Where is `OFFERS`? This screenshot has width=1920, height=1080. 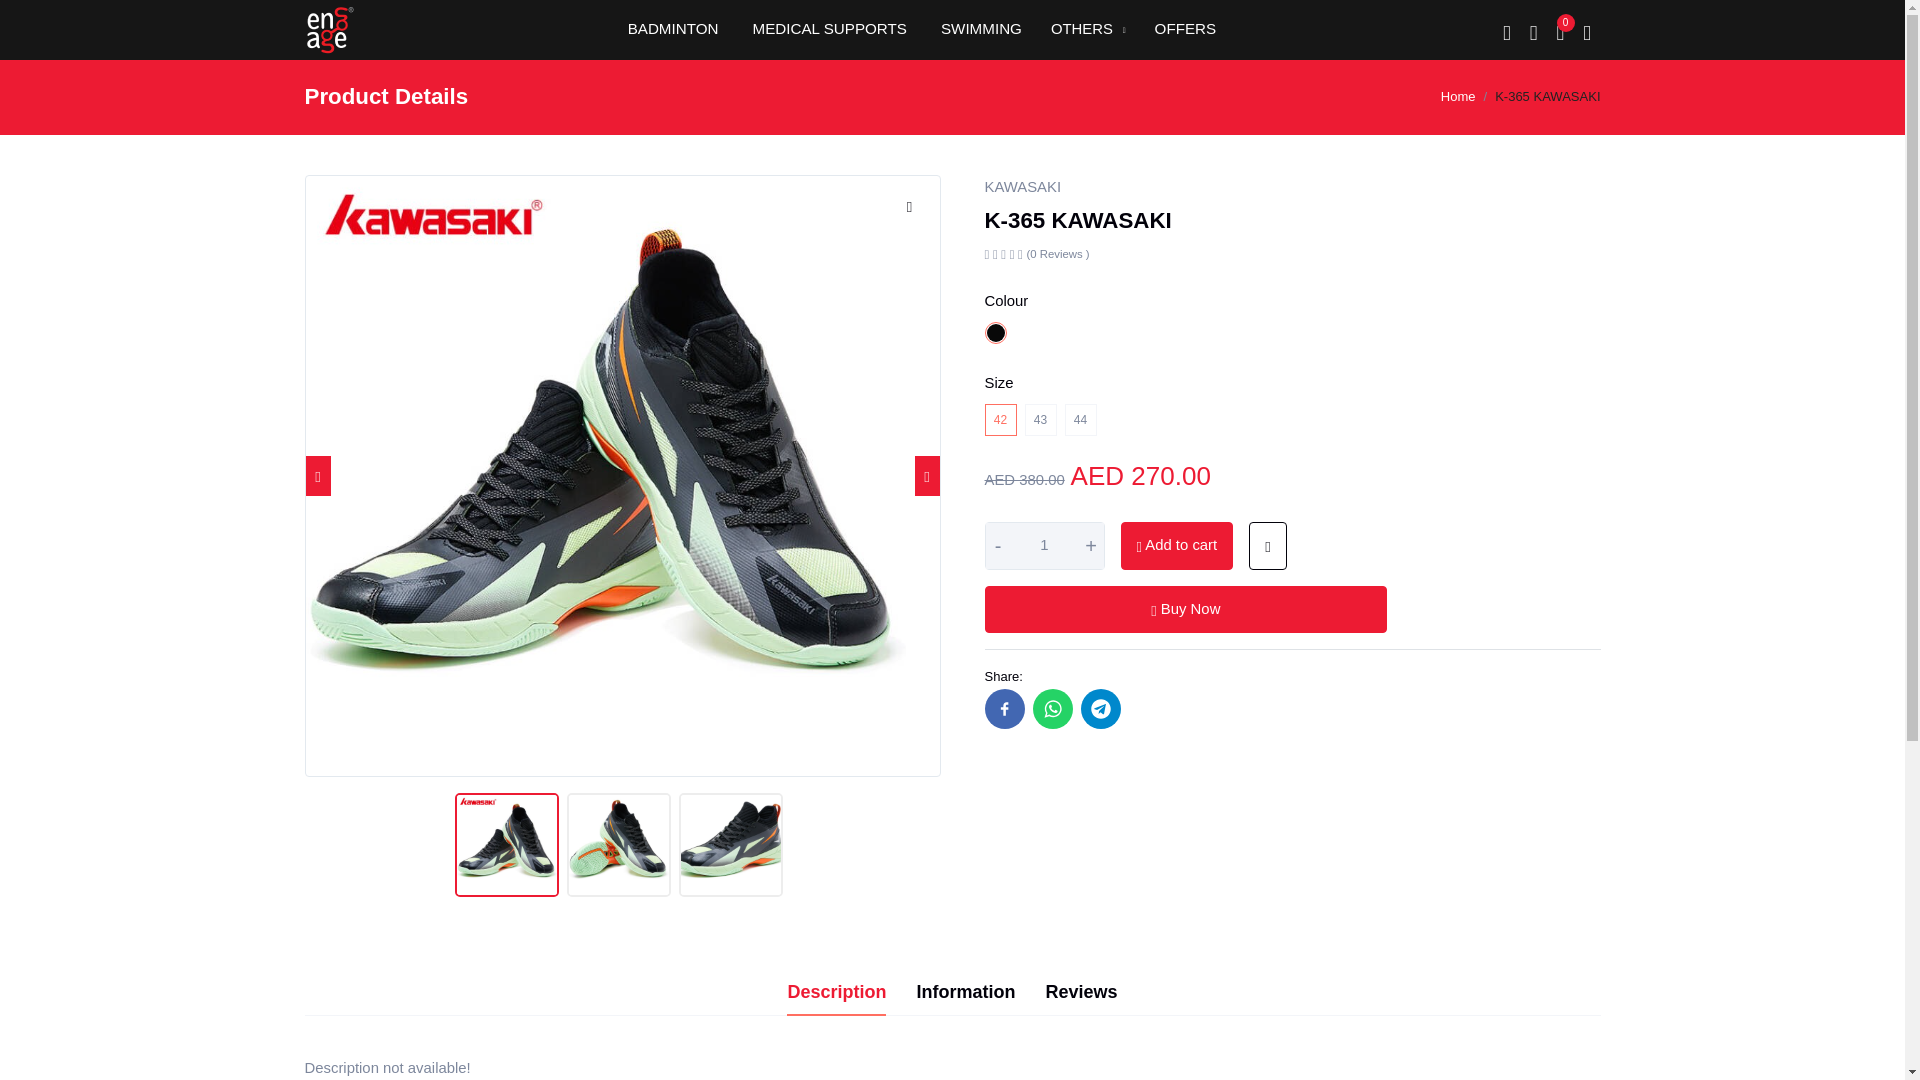
OFFERS is located at coordinates (1185, 33).